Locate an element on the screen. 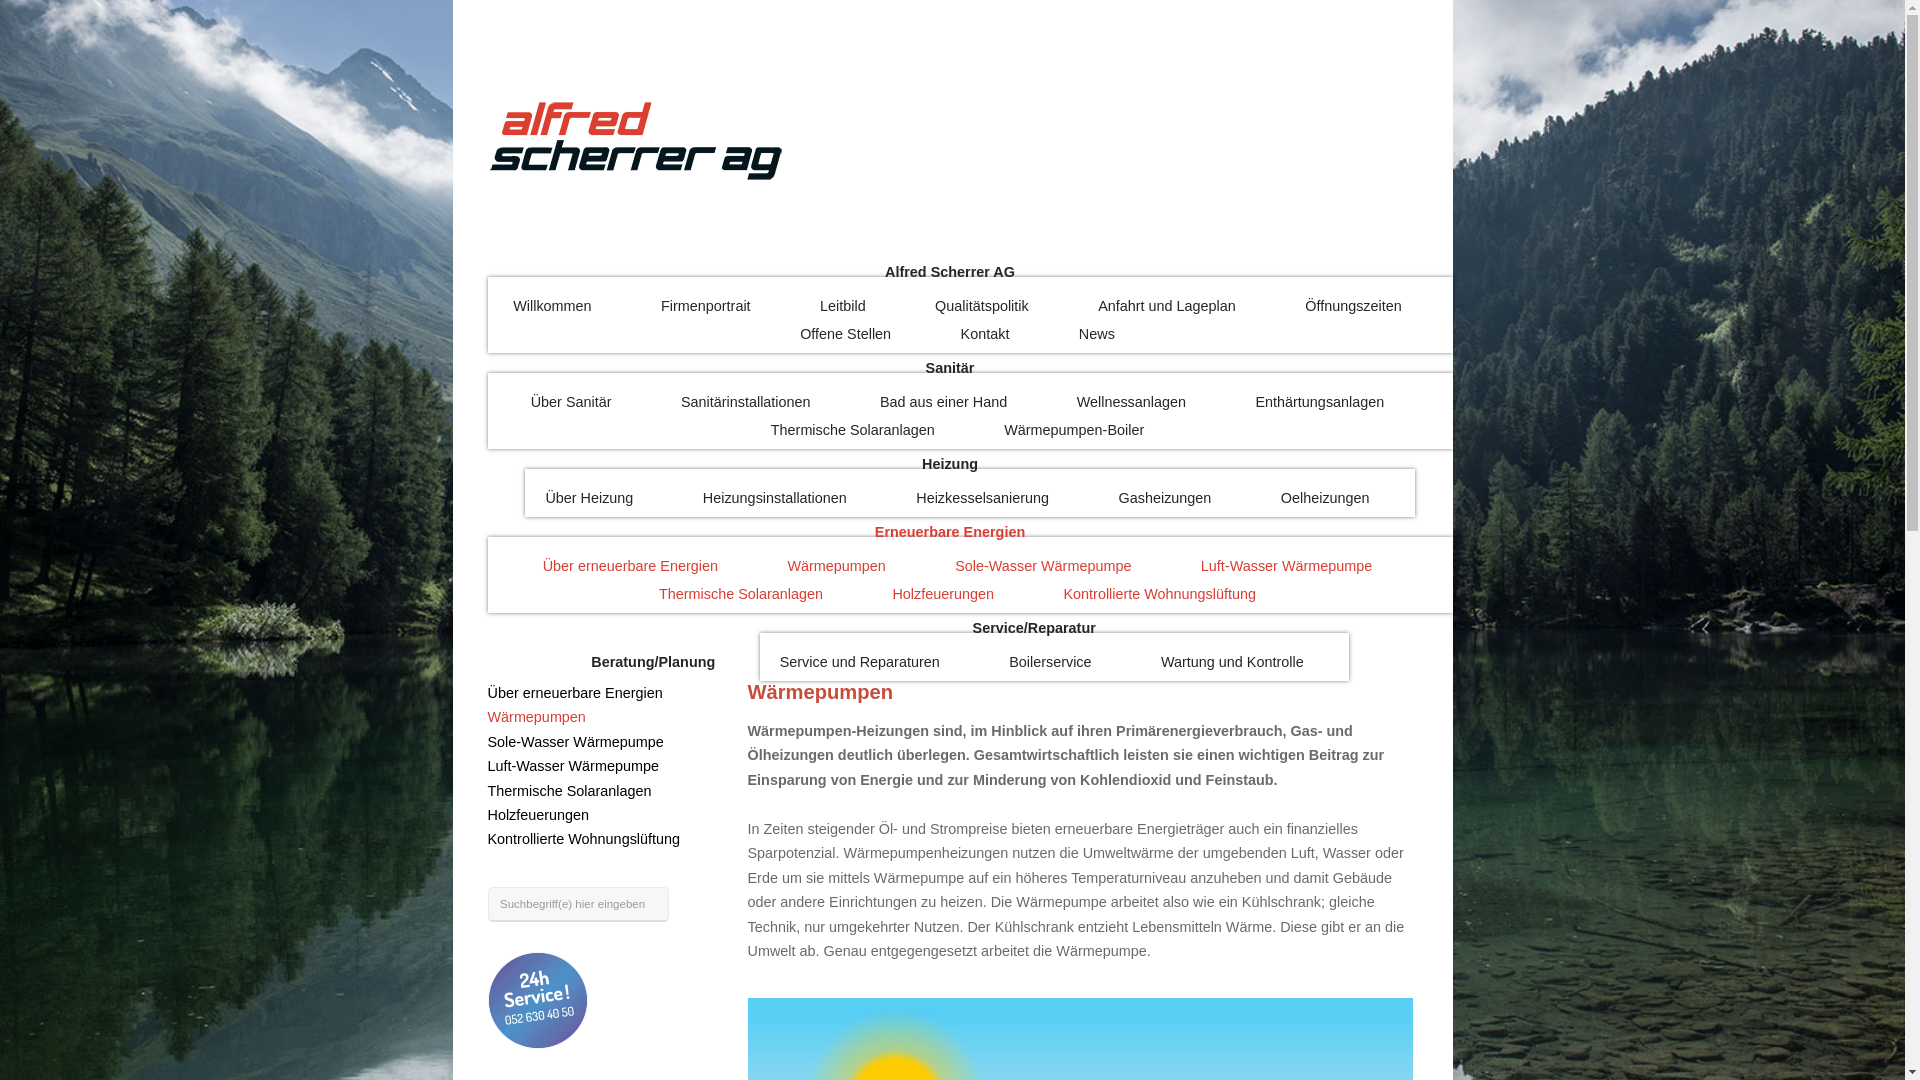 This screenshot has width=1920, height=1080. Anfahrt und Lageplan is located at coordinates (1167, 311).